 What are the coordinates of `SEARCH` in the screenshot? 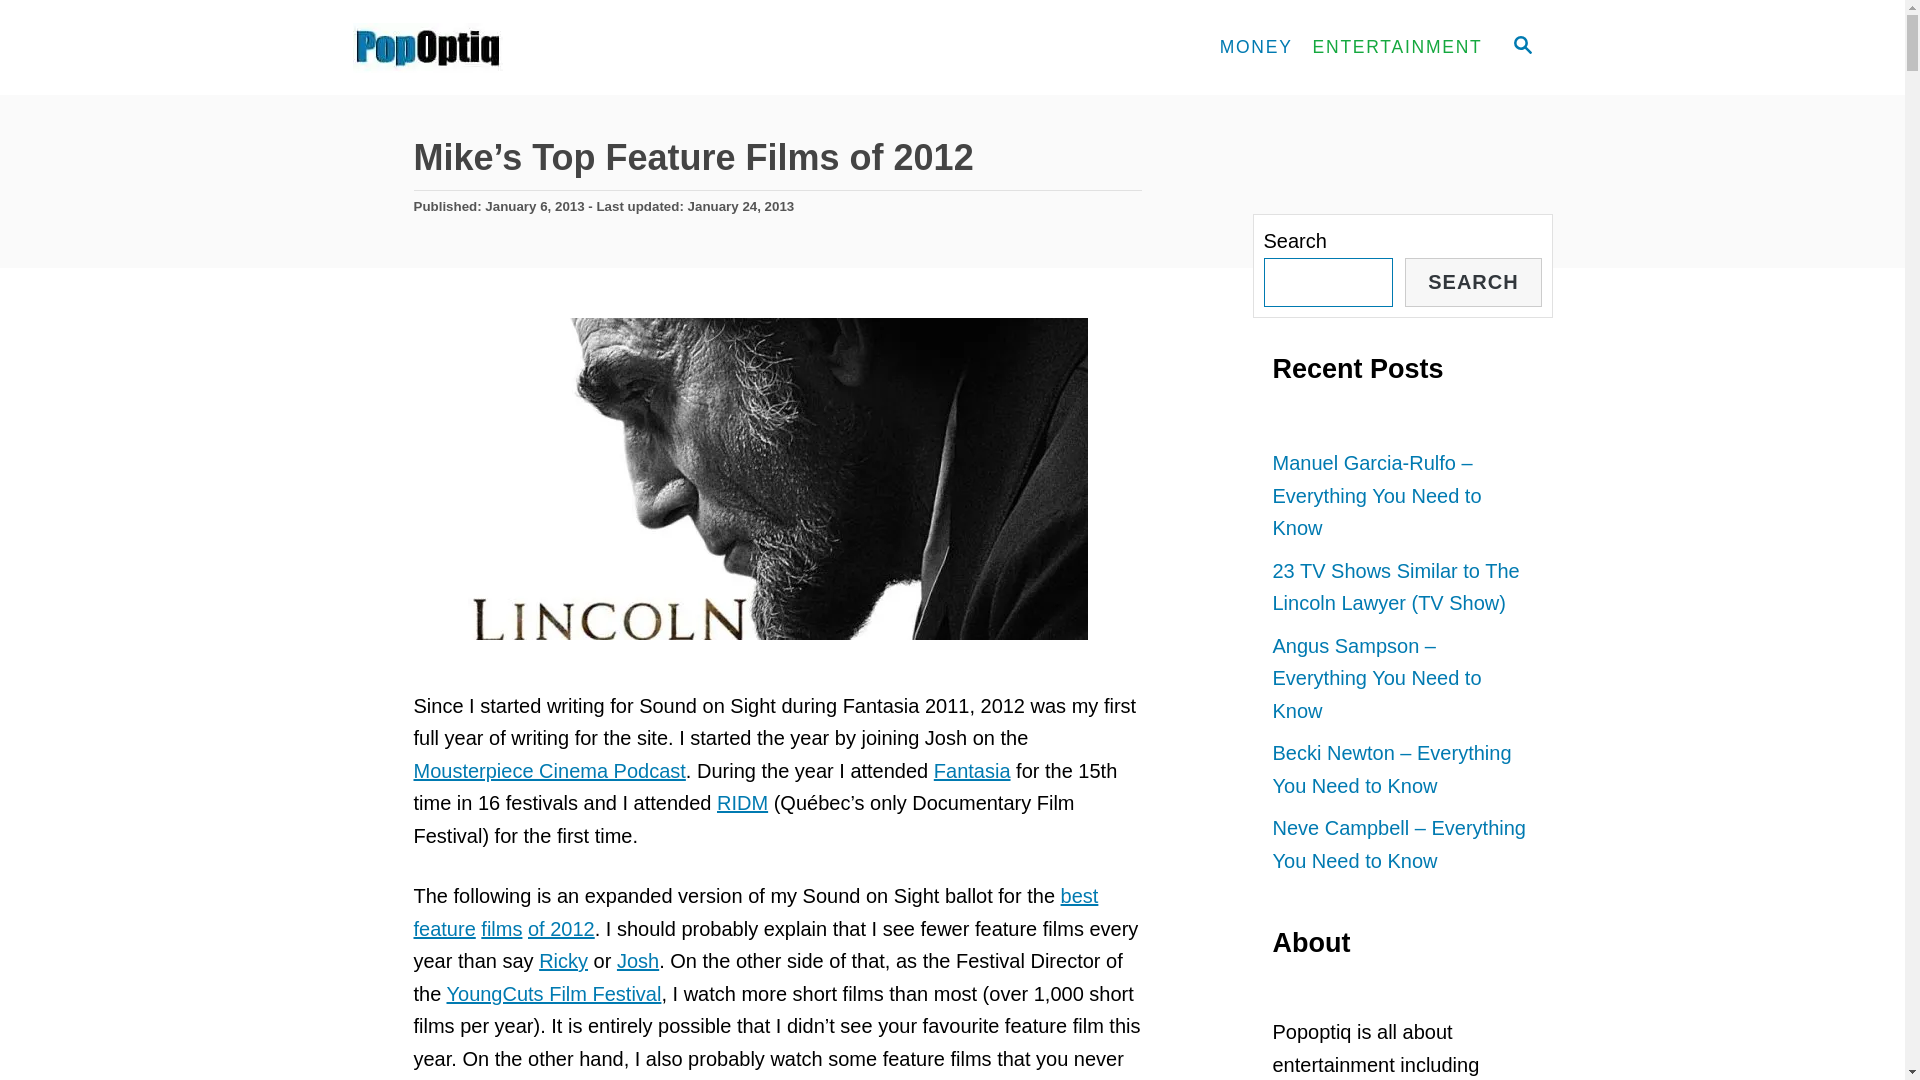 It's located at (1521, 47).